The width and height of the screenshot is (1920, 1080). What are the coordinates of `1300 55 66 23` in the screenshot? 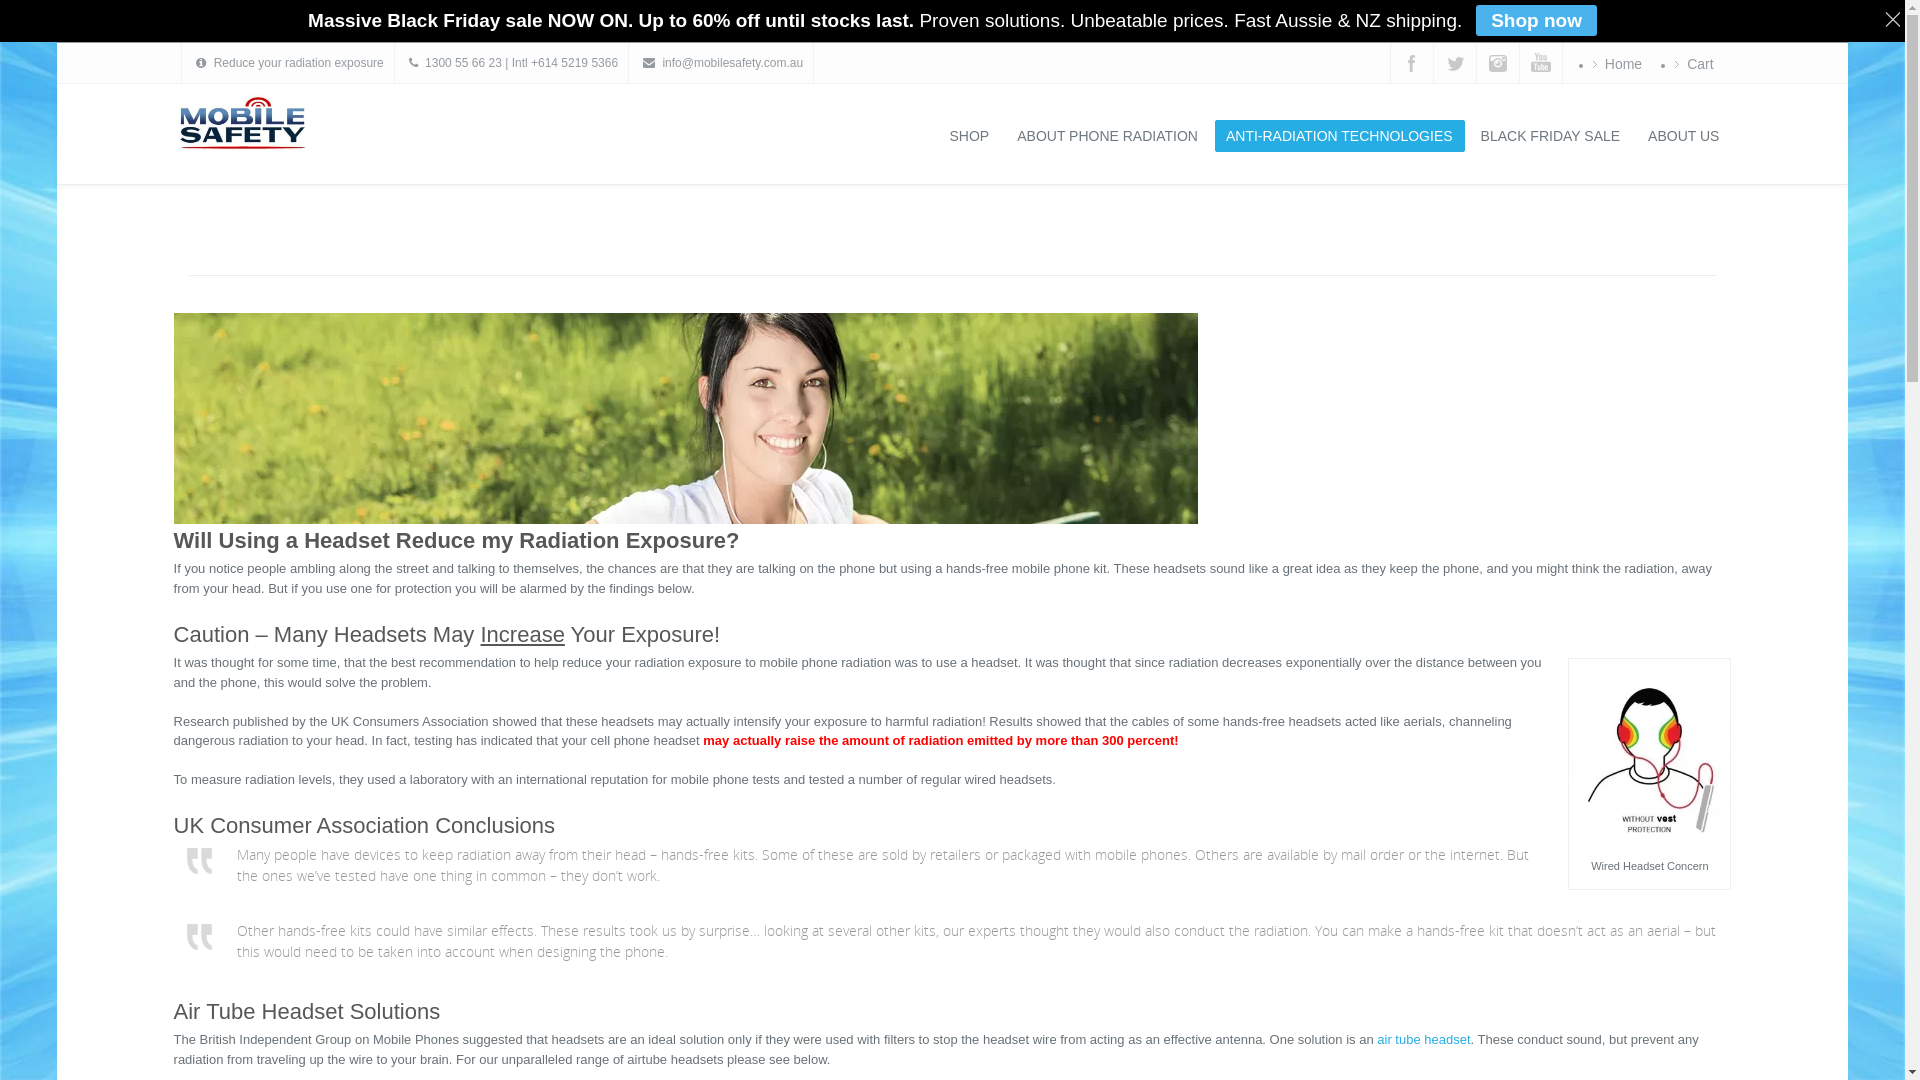 It's located at (464, 63).